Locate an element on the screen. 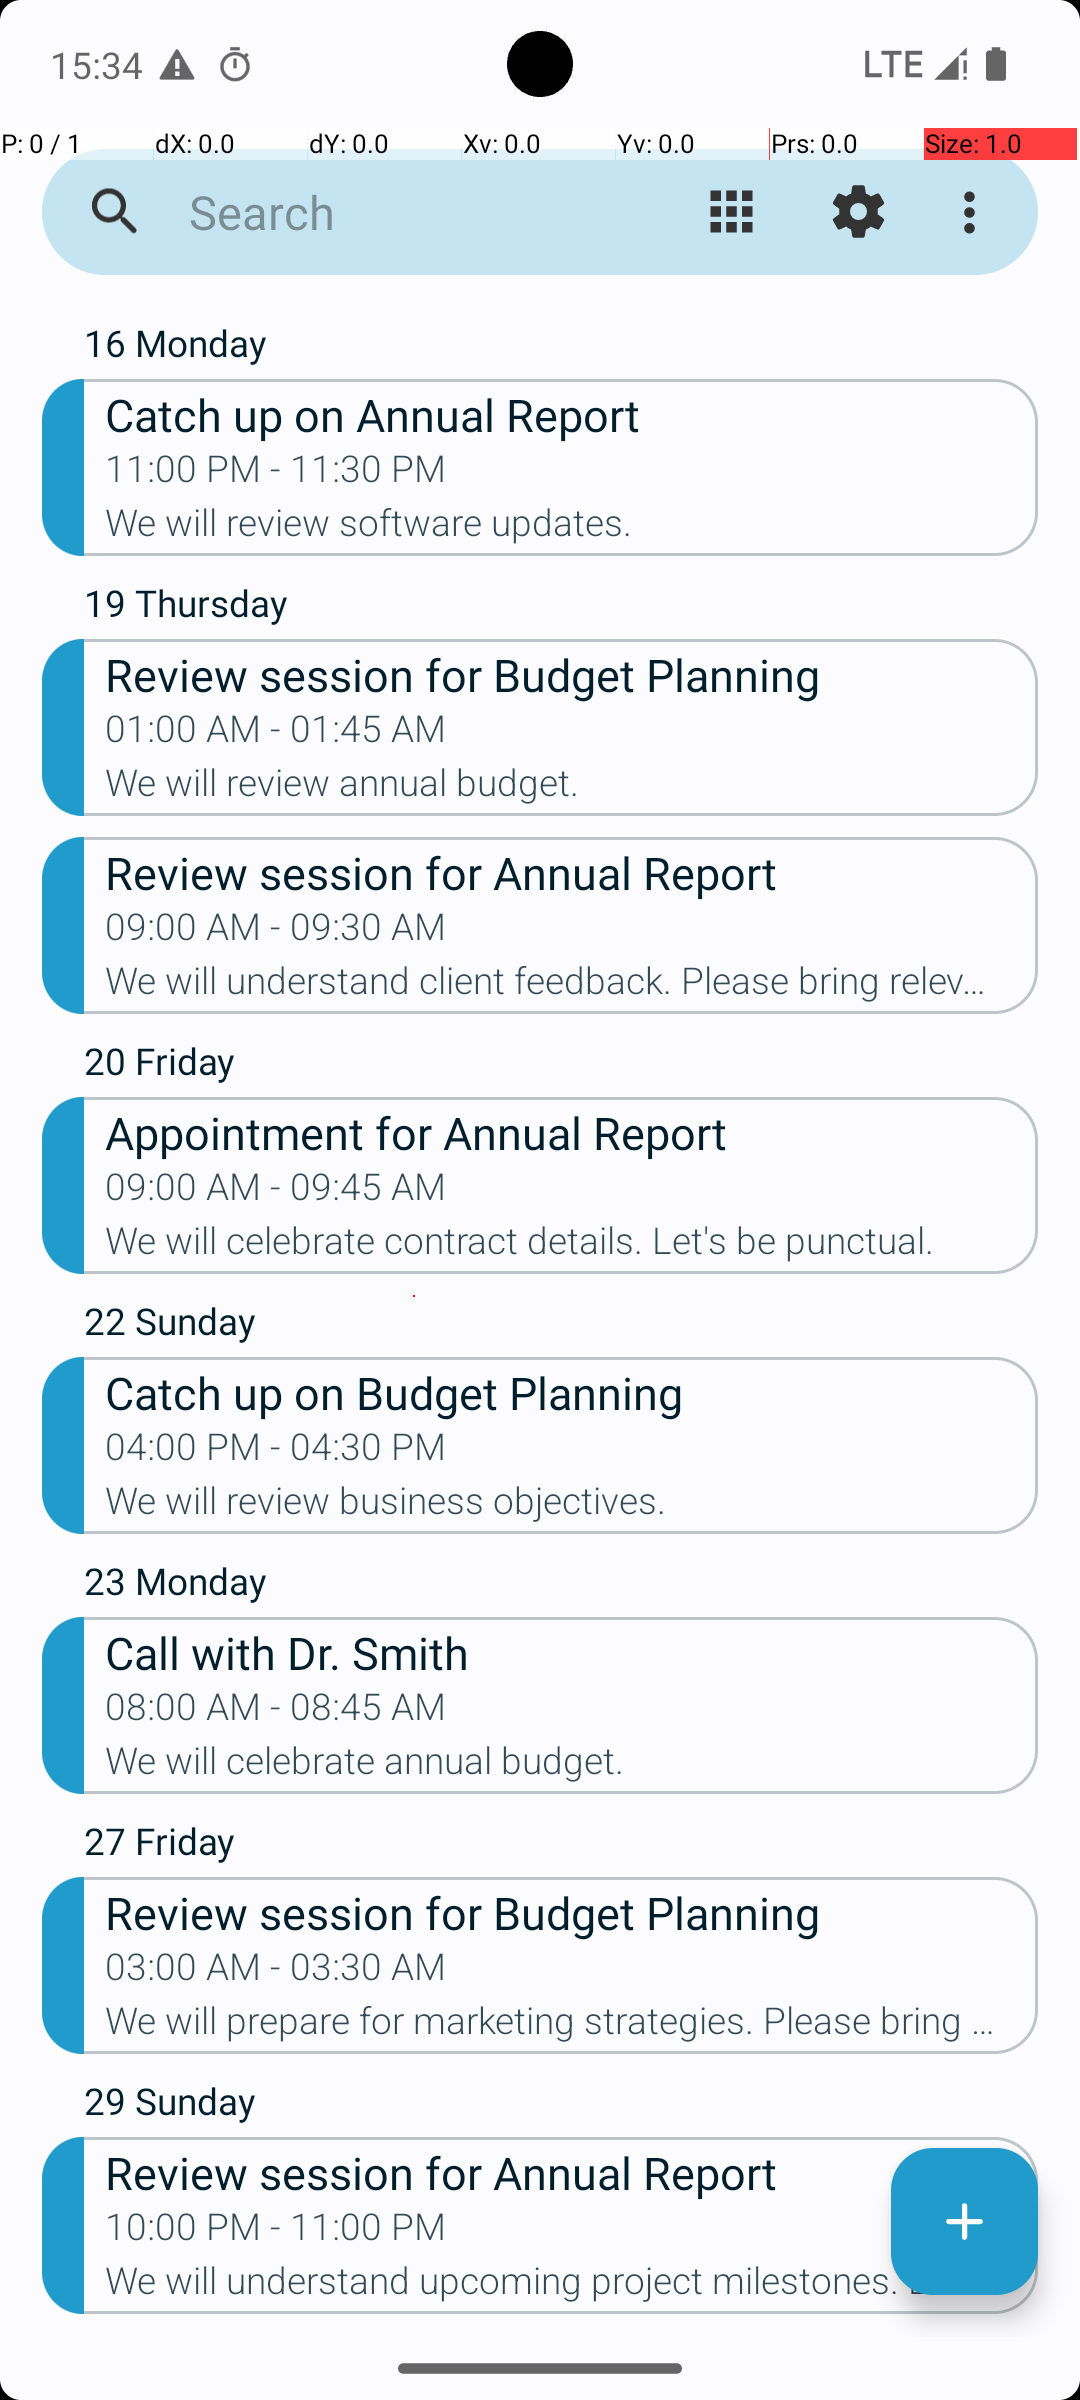 The image size is (1080, 2400). We will understand client feedback. Please bring relevant documents. is located at coordinates (572, 987).